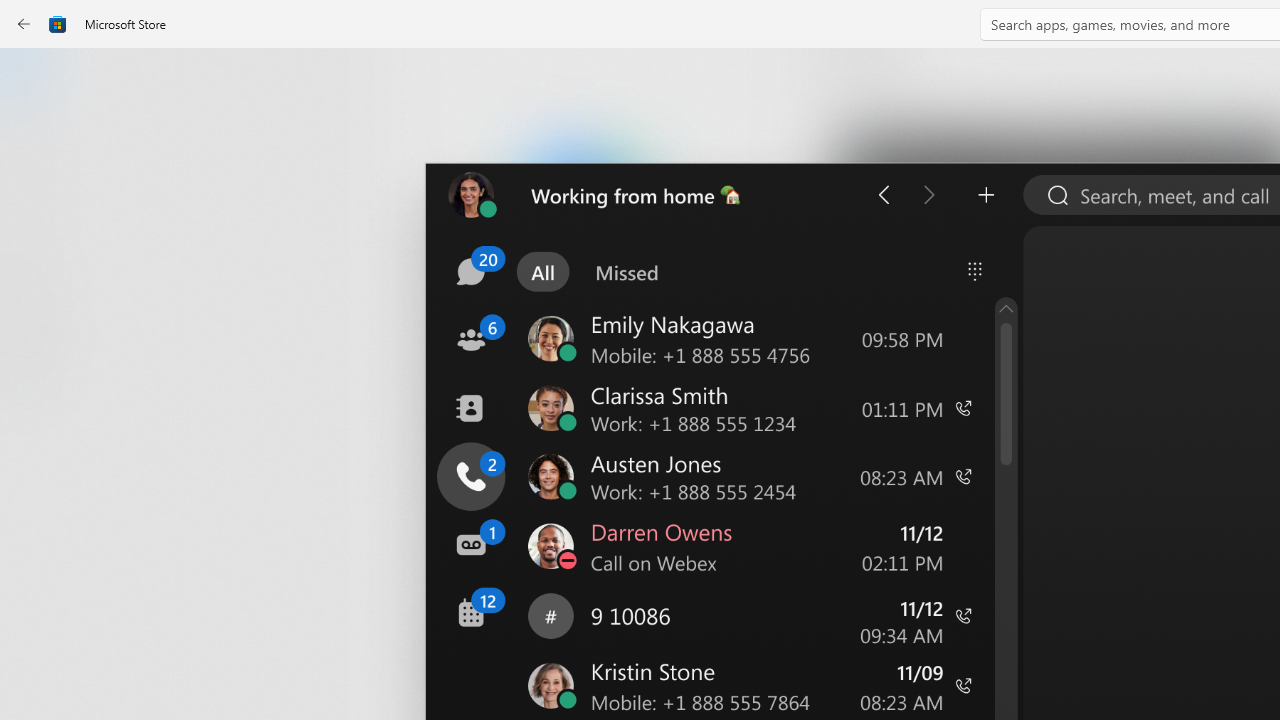  Describe the element at coordinates (36, 141) in the screenshot. I see `Apps` at that location.